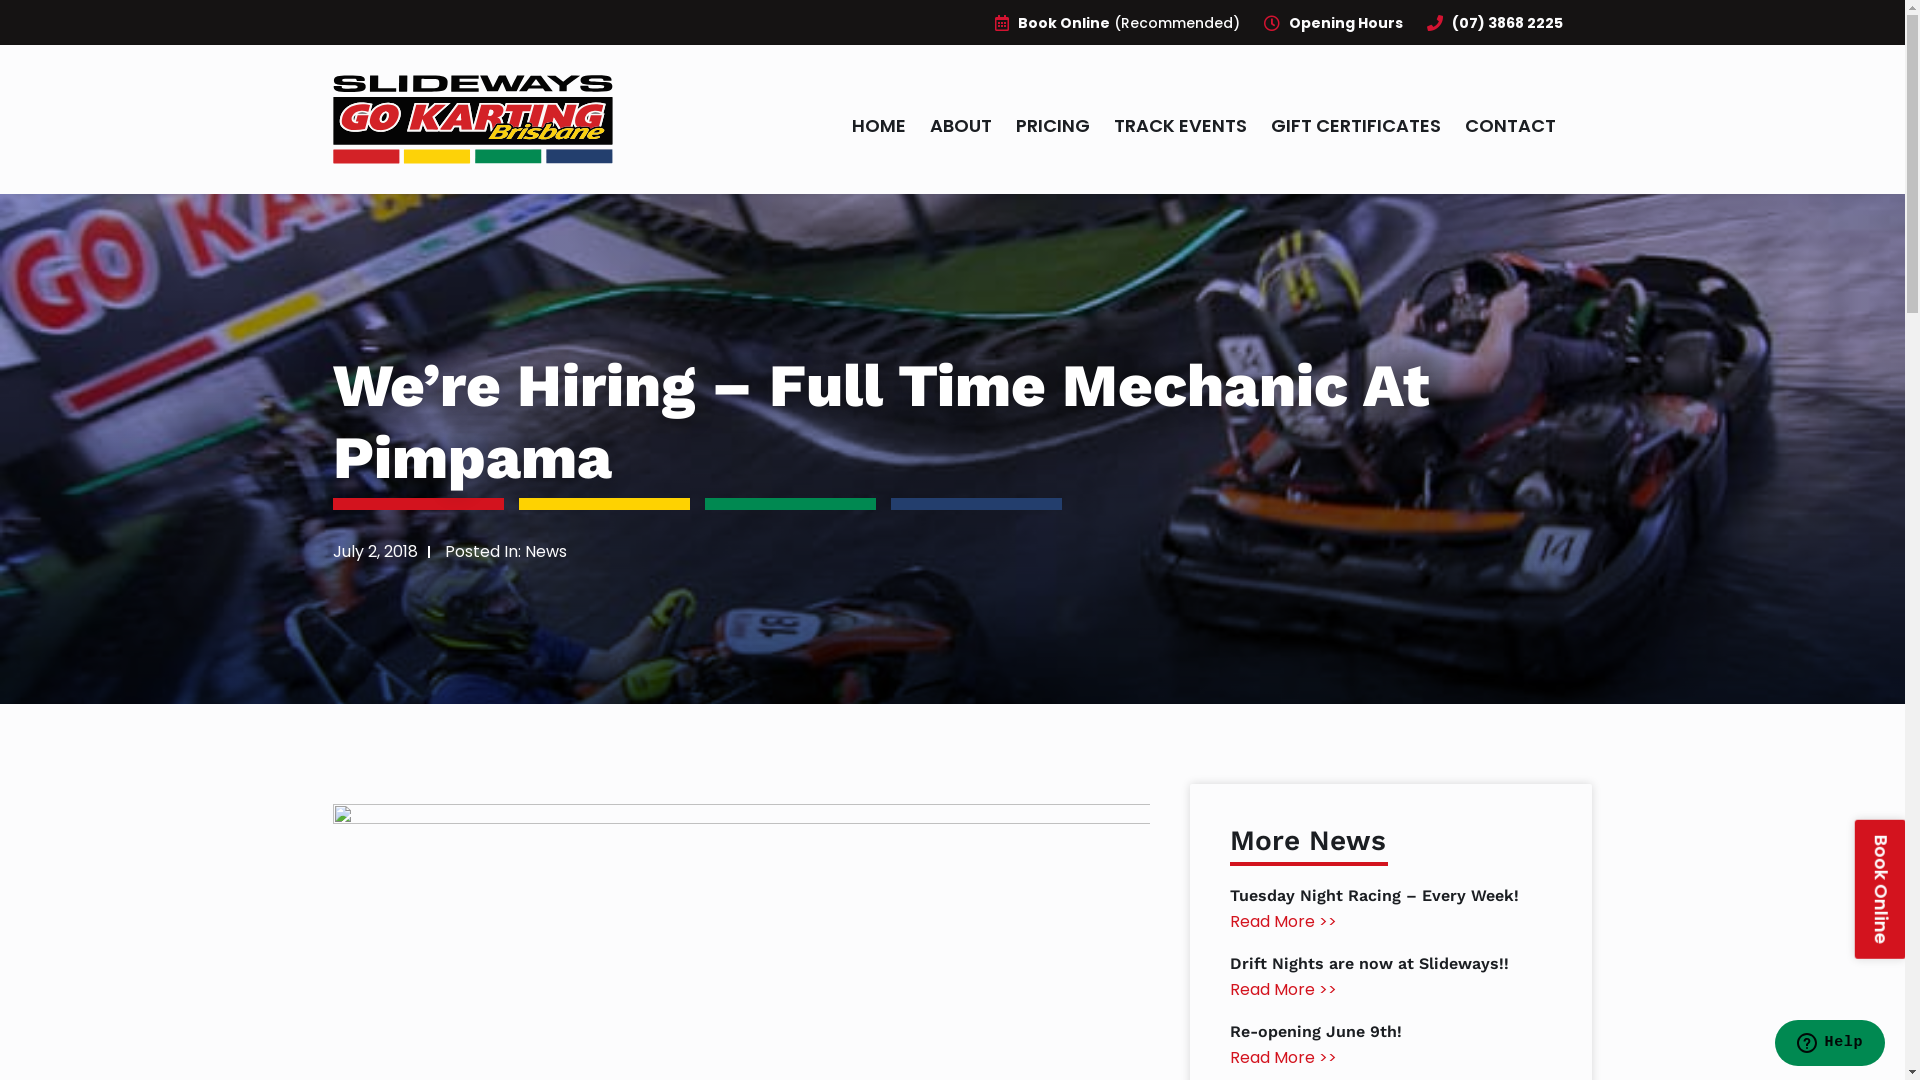 This screenshot has width=1920, height=1080. I want to click on Opening Hours, so click(1332, 22).